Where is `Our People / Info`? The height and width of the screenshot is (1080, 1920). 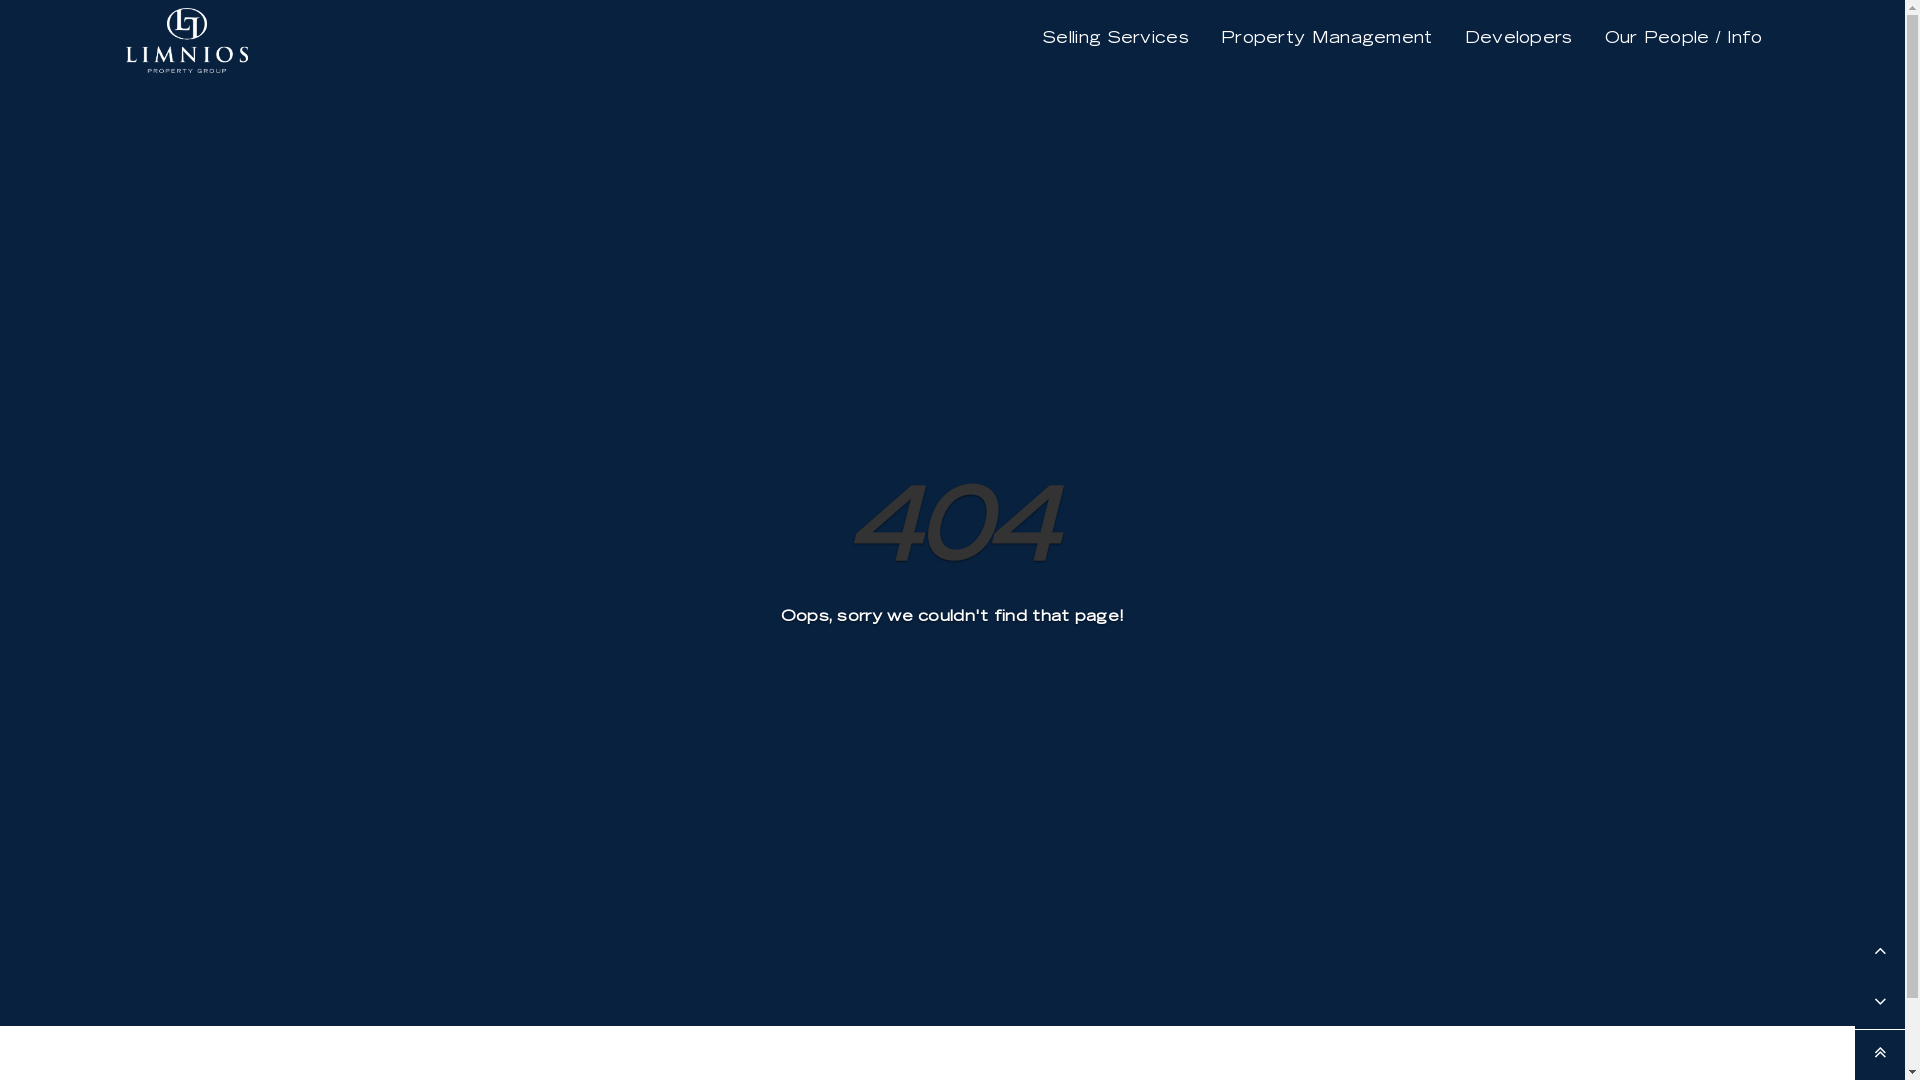
Our People / Info is located at coordinates (1684, 39).